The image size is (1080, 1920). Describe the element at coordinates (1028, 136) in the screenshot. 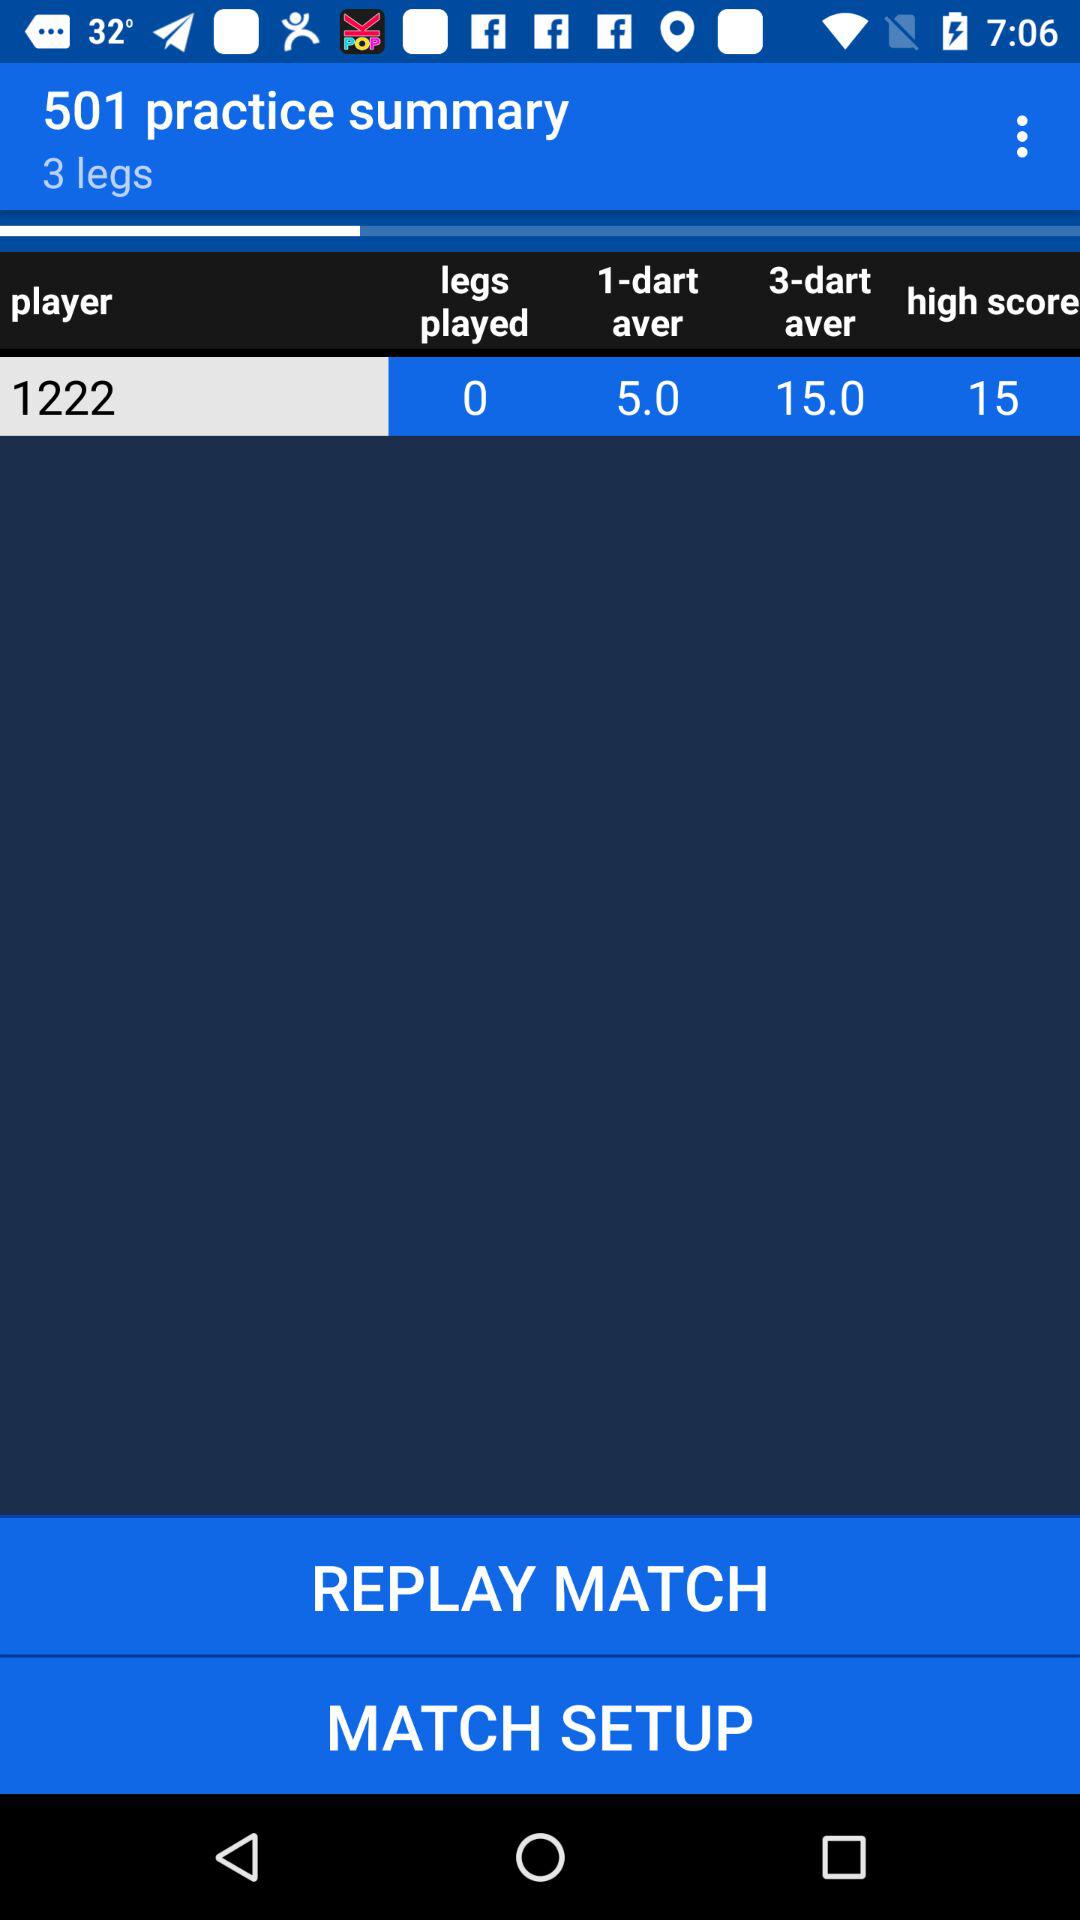

I see `launch the item next to 501 practice summary` at that location.